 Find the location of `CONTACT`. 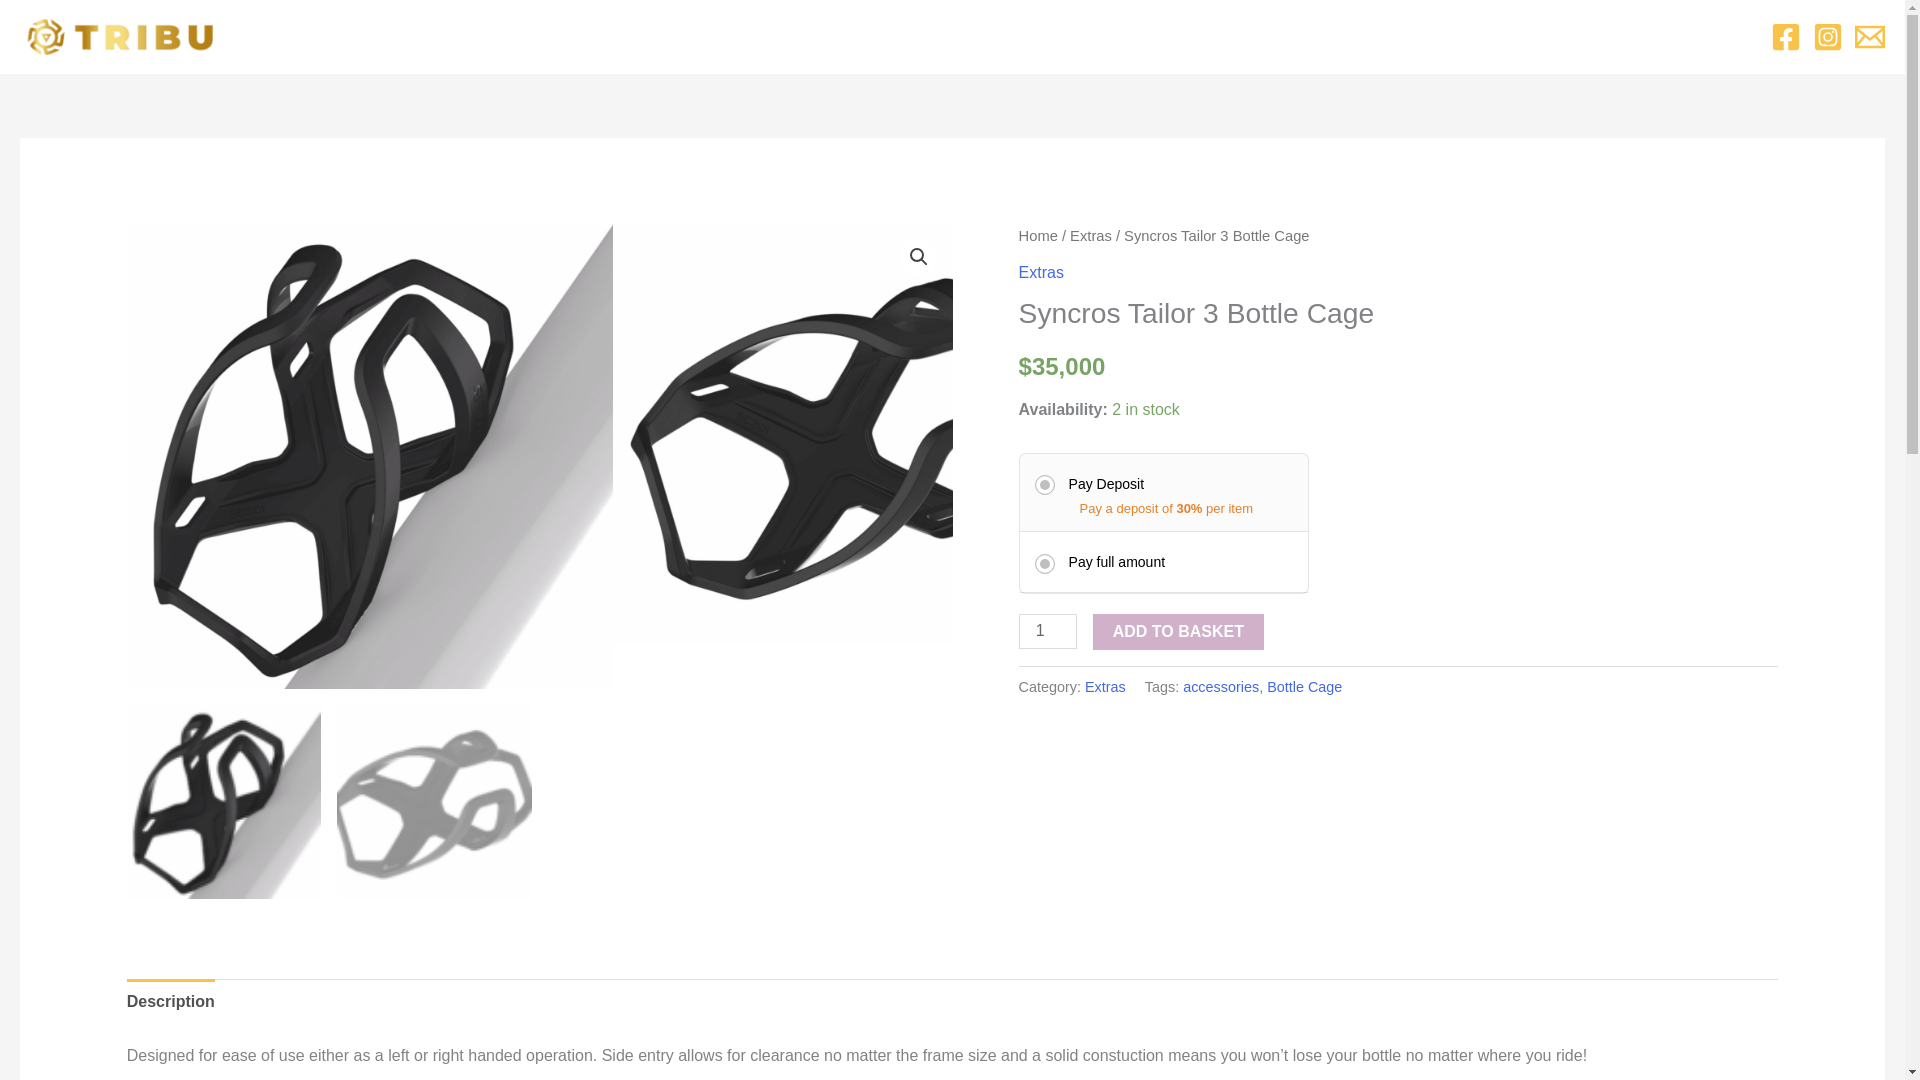

CONTACT is located at coordinates (1024, 37).